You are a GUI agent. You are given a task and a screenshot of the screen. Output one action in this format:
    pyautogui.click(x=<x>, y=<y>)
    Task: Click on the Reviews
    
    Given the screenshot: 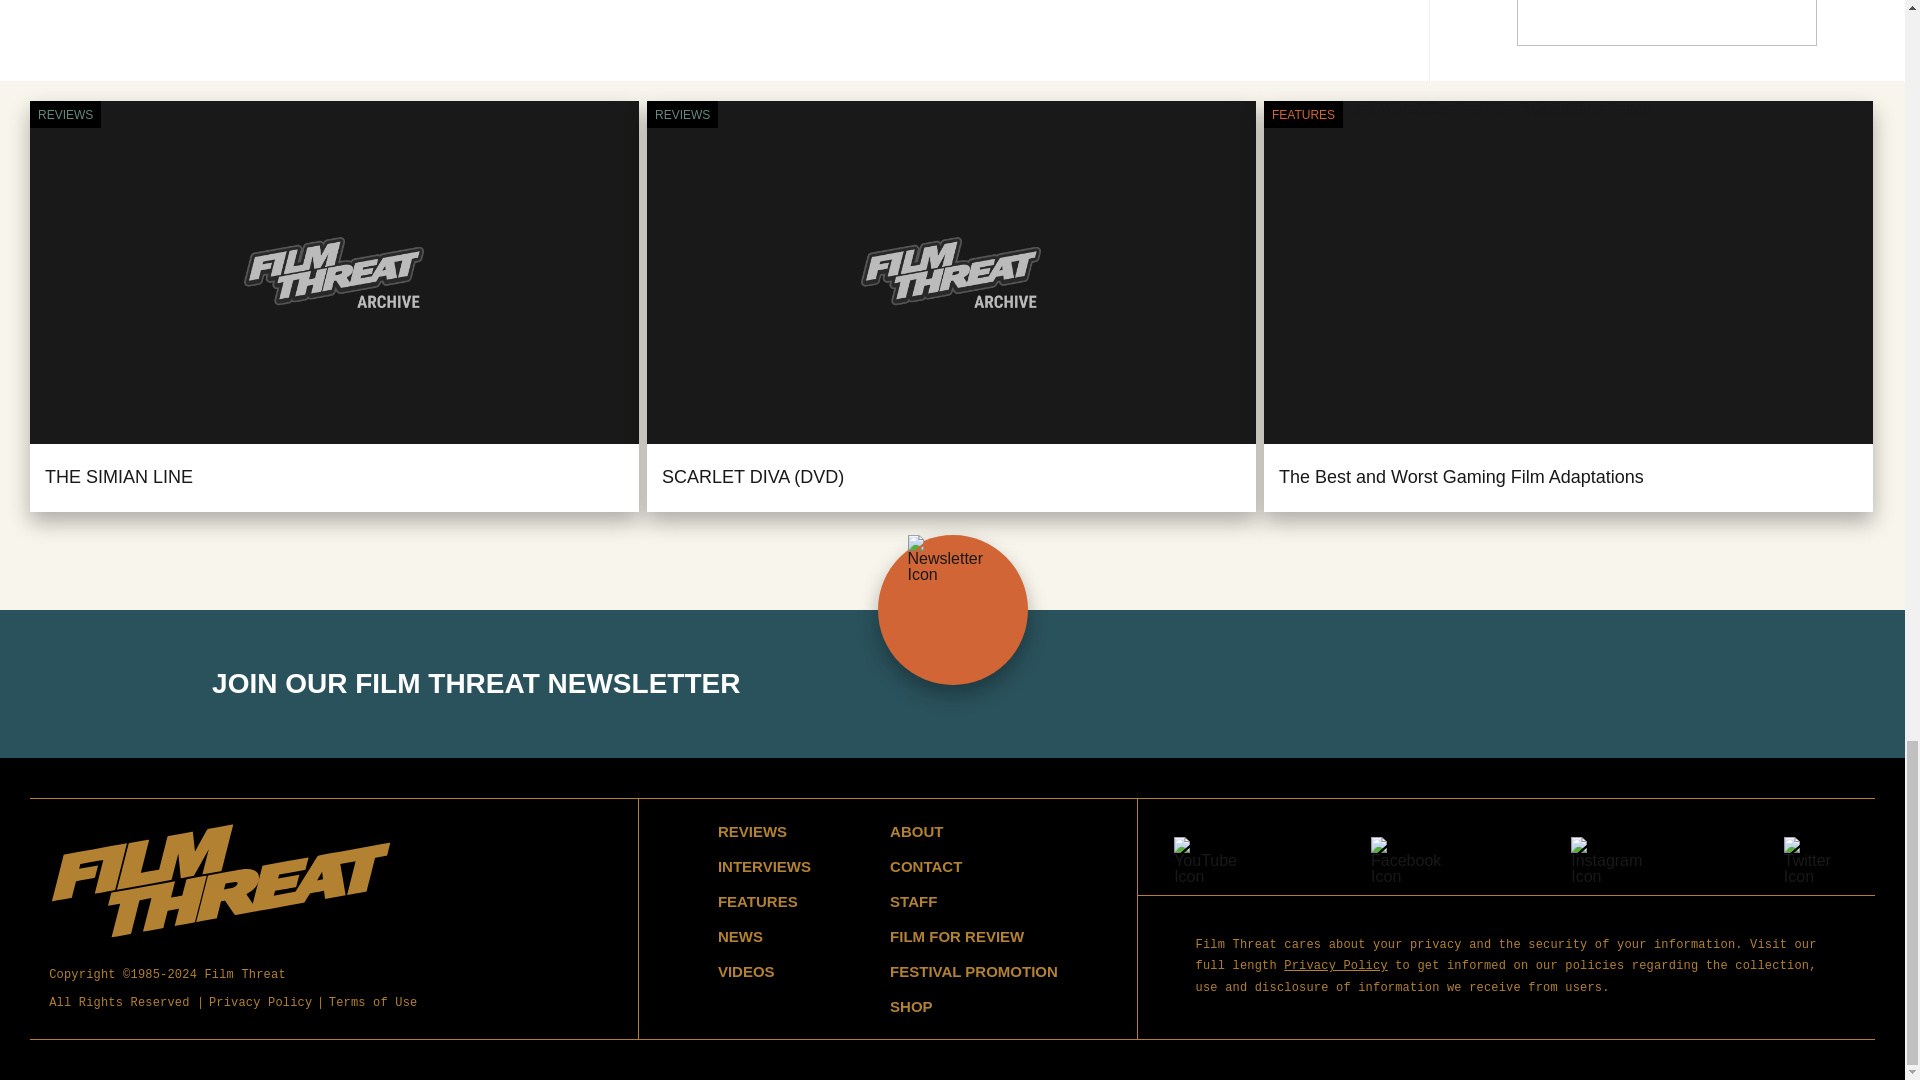 What is the action you would take?
    pyautogui.click(x=65, y=114)
    